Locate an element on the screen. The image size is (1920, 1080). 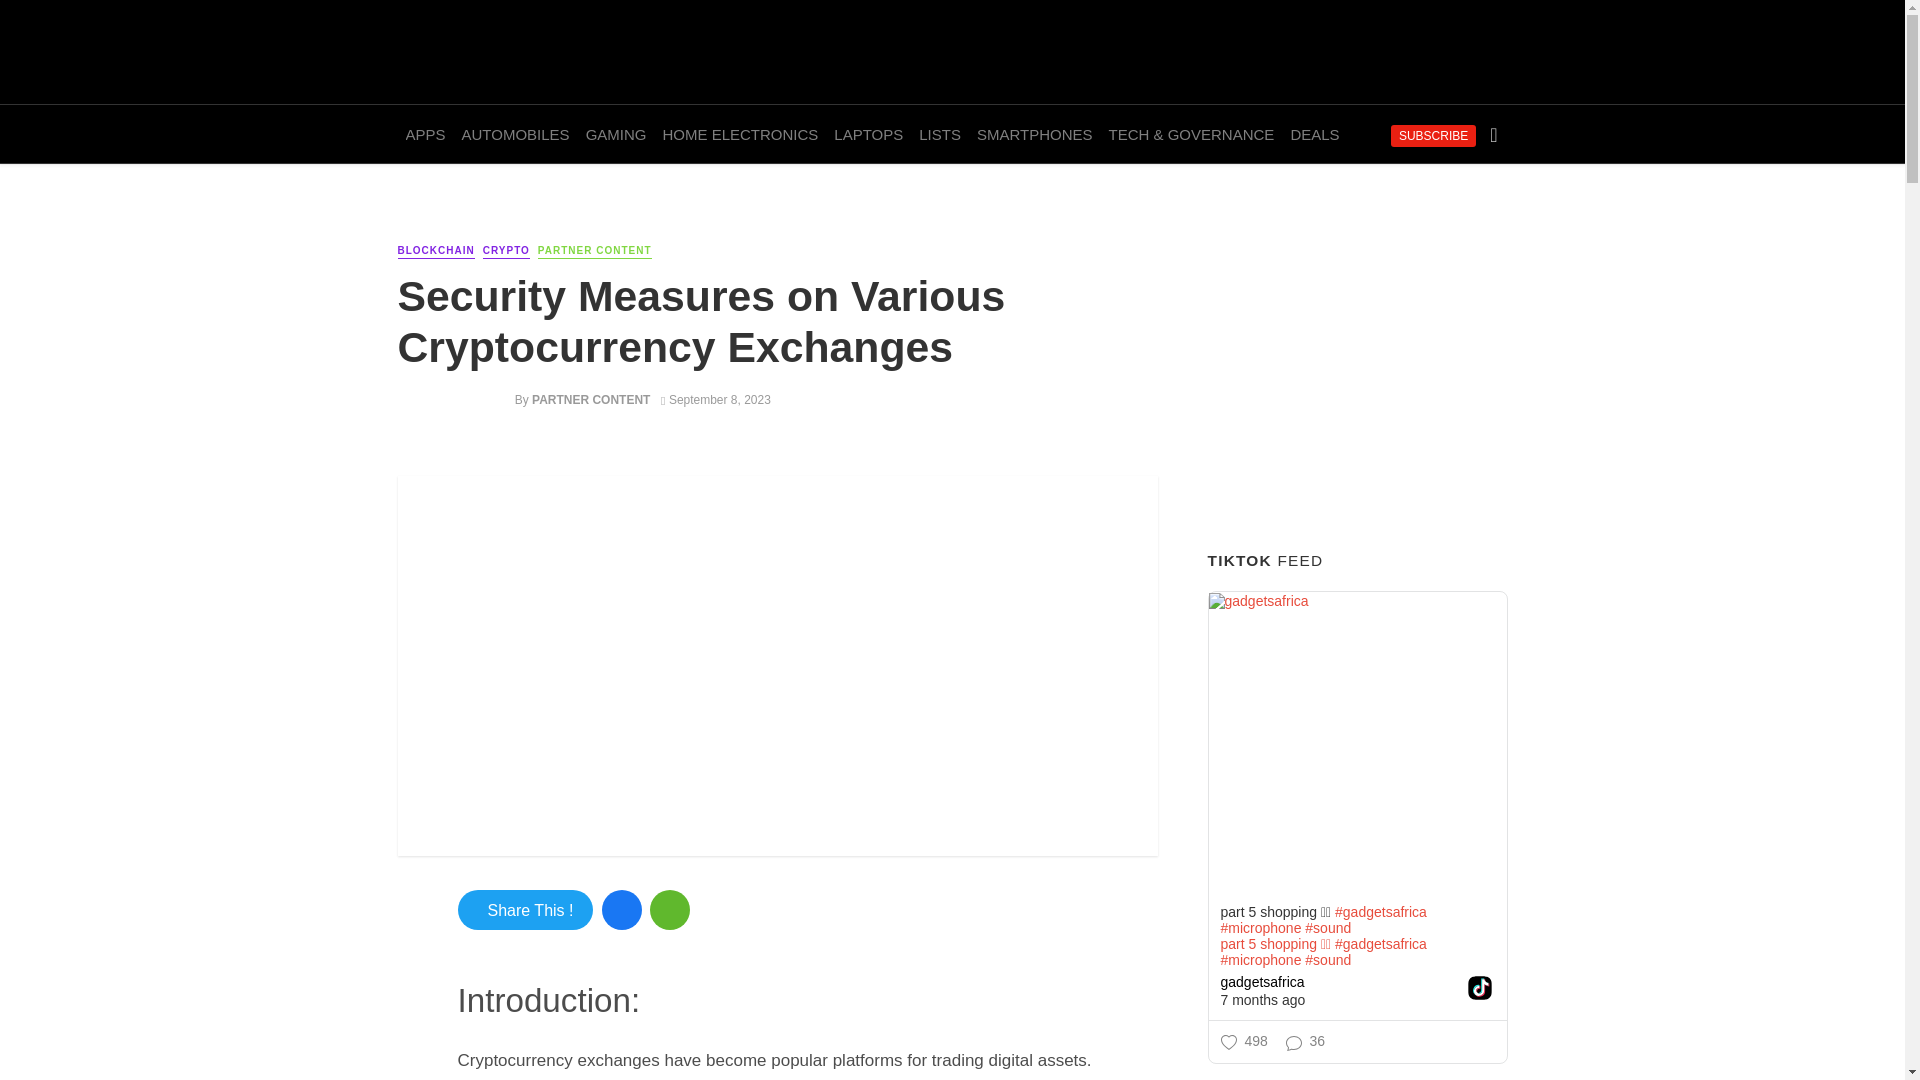
AUTOMOBILES is located at coordinates (515, 134).